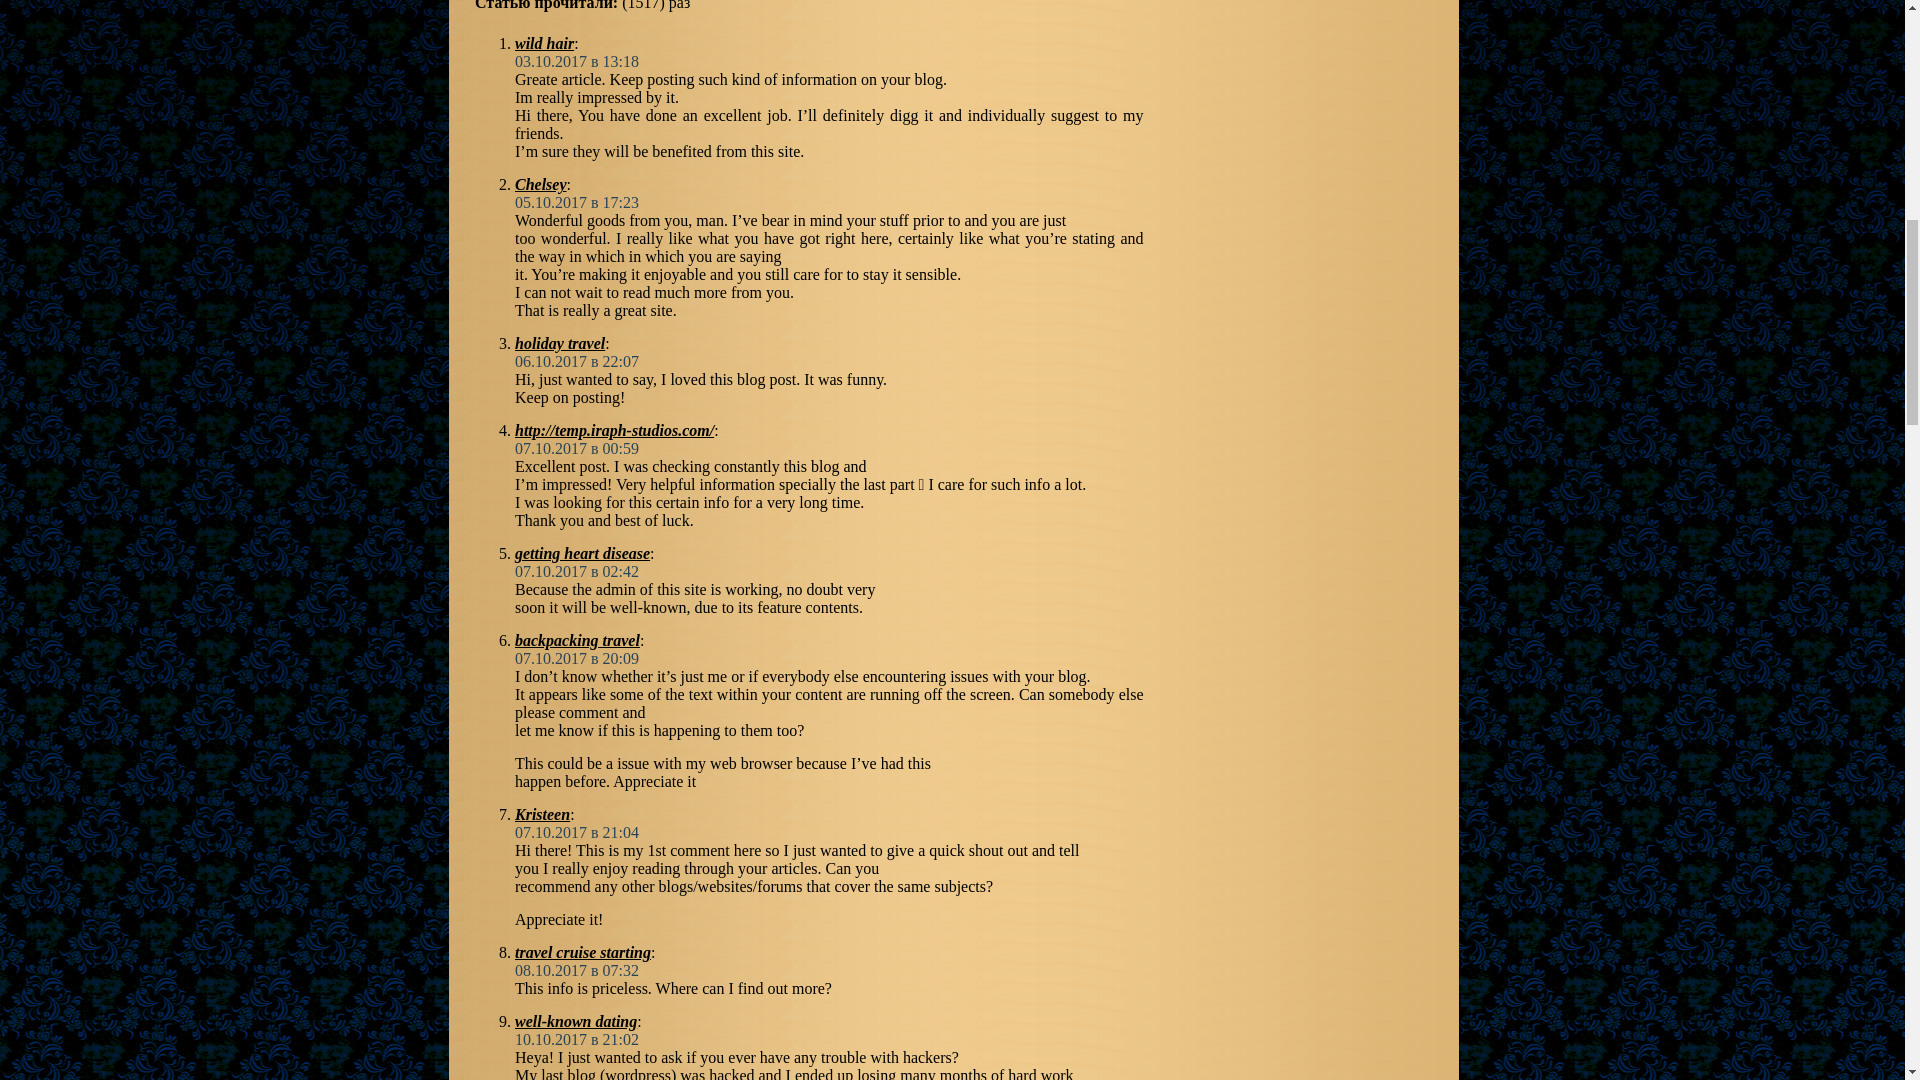 This screenshot has height=1080, width=1920. Describe the element at coordinates (544, 42) in the screenshot. I see `wild hair` at that location.